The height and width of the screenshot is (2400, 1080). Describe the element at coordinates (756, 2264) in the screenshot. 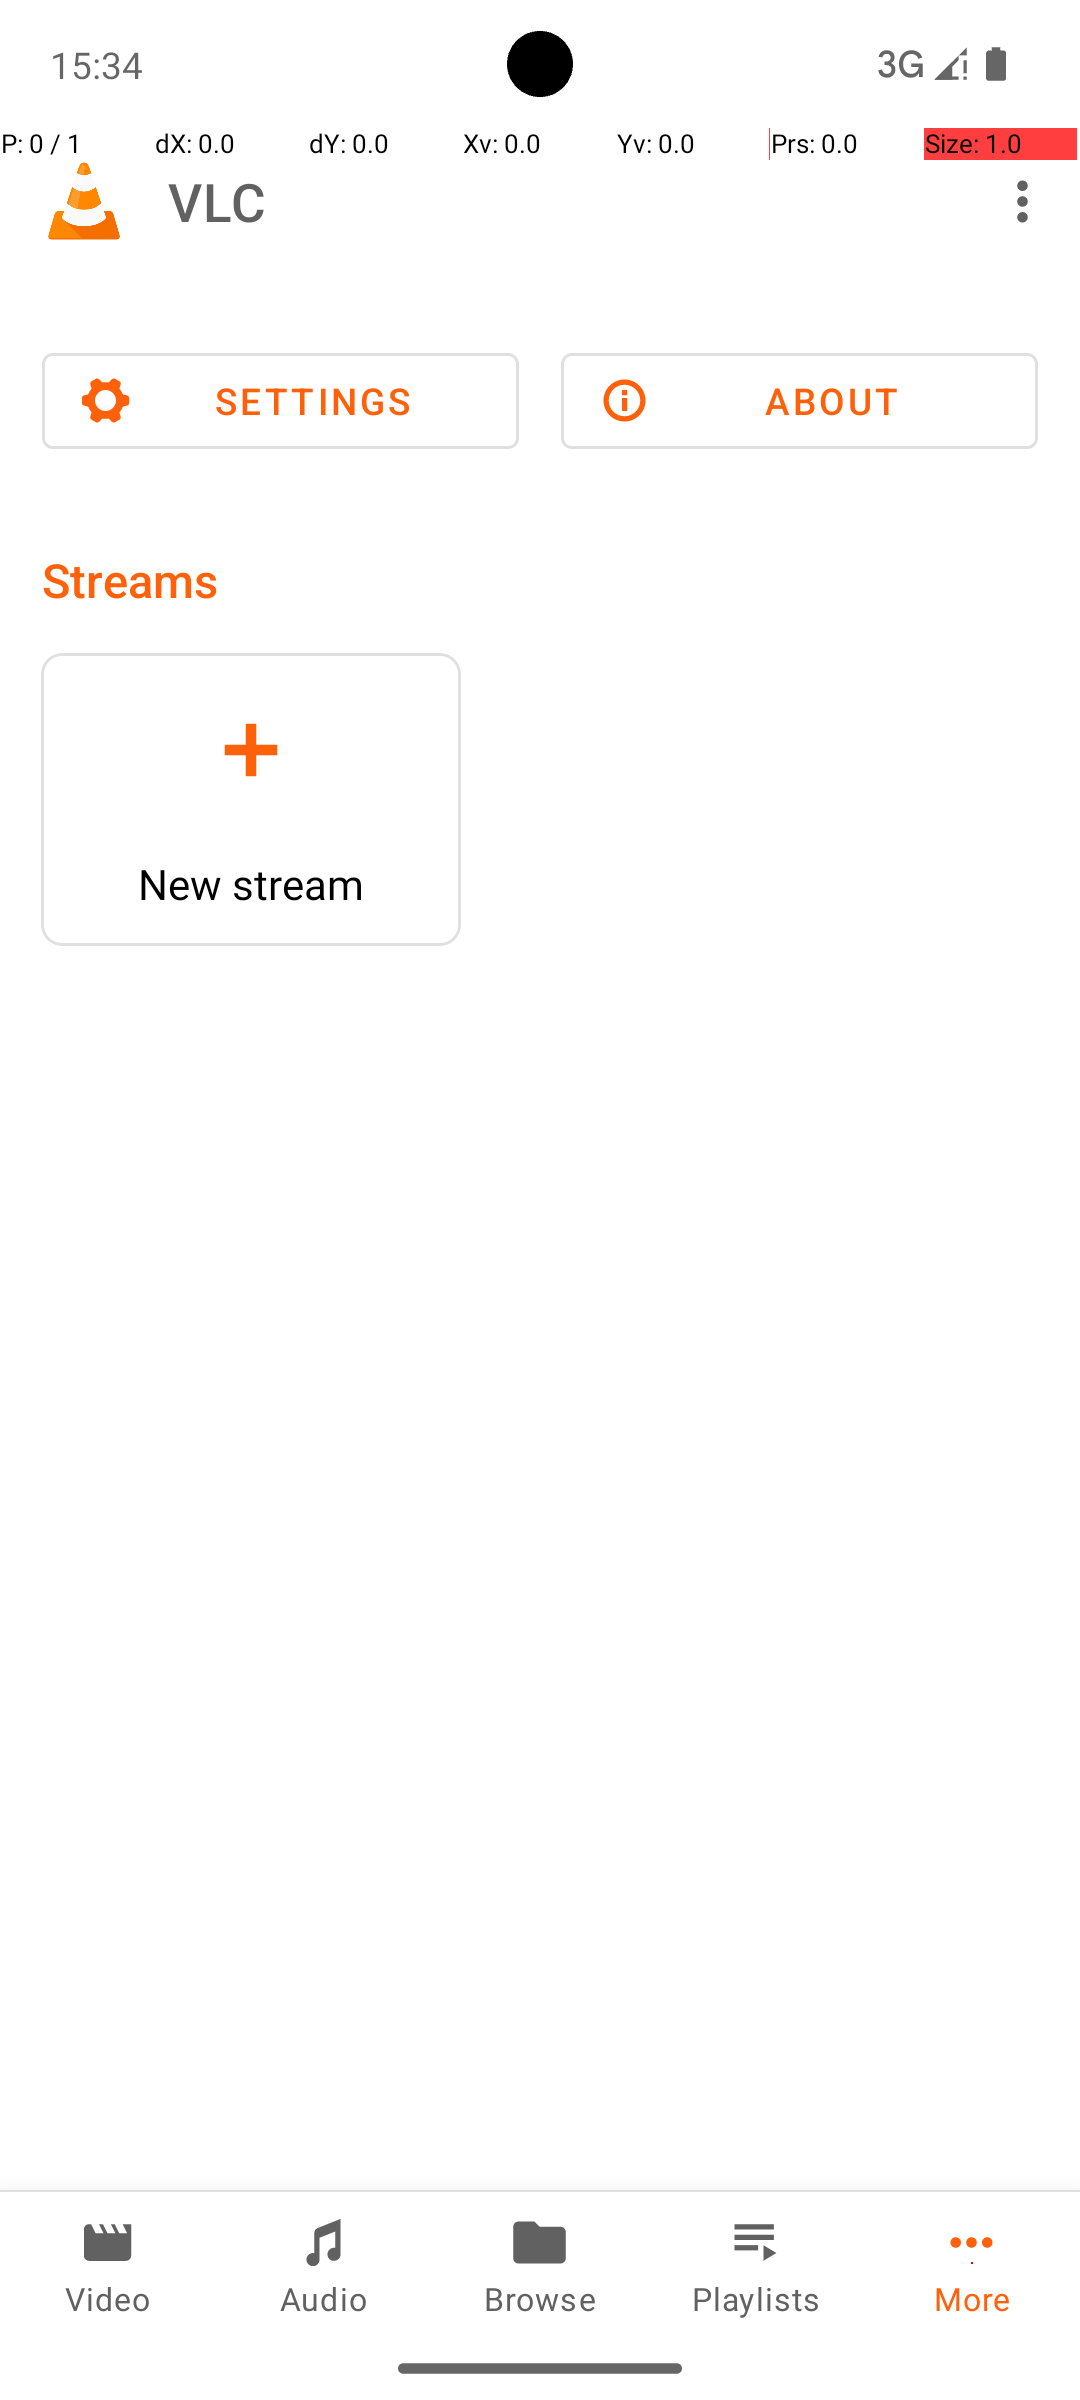

I see `Playlists` at that location.